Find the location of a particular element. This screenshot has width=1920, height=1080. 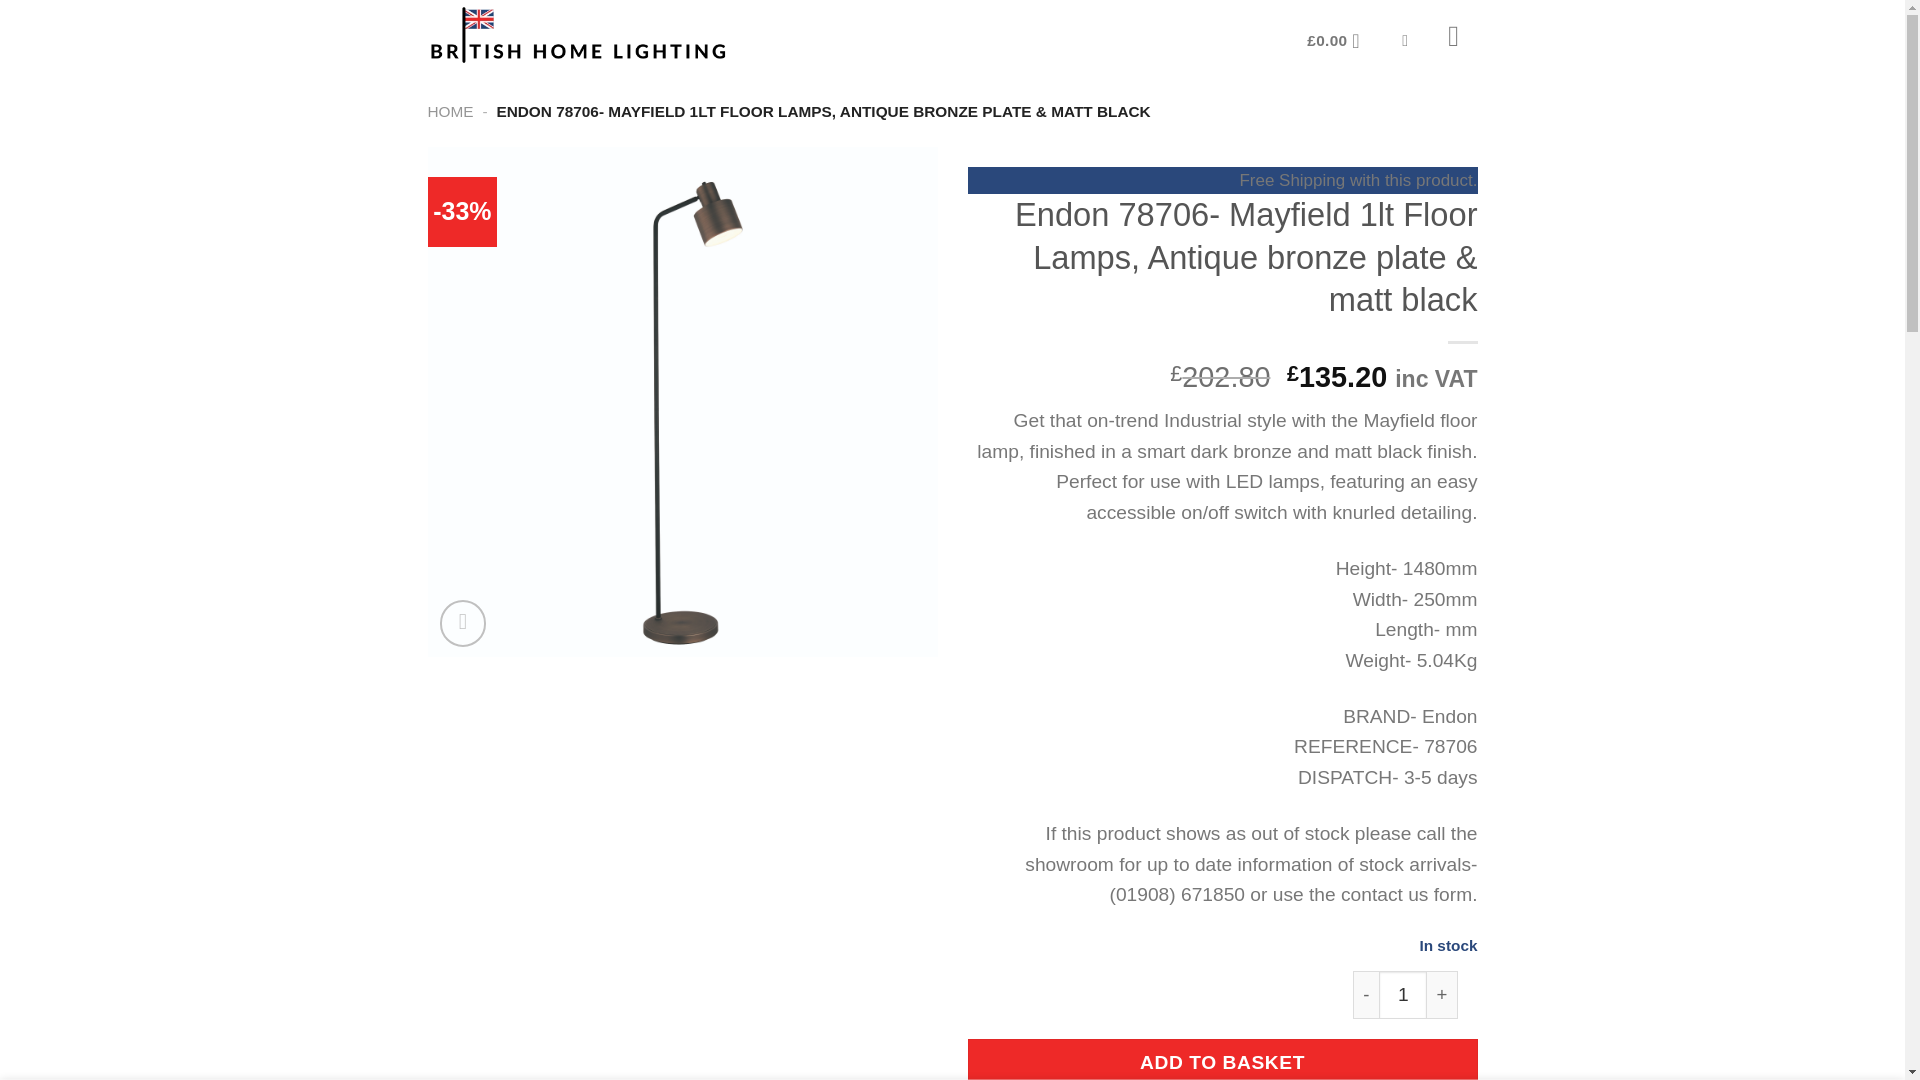

Basket is located at coordinates (1340, 41).